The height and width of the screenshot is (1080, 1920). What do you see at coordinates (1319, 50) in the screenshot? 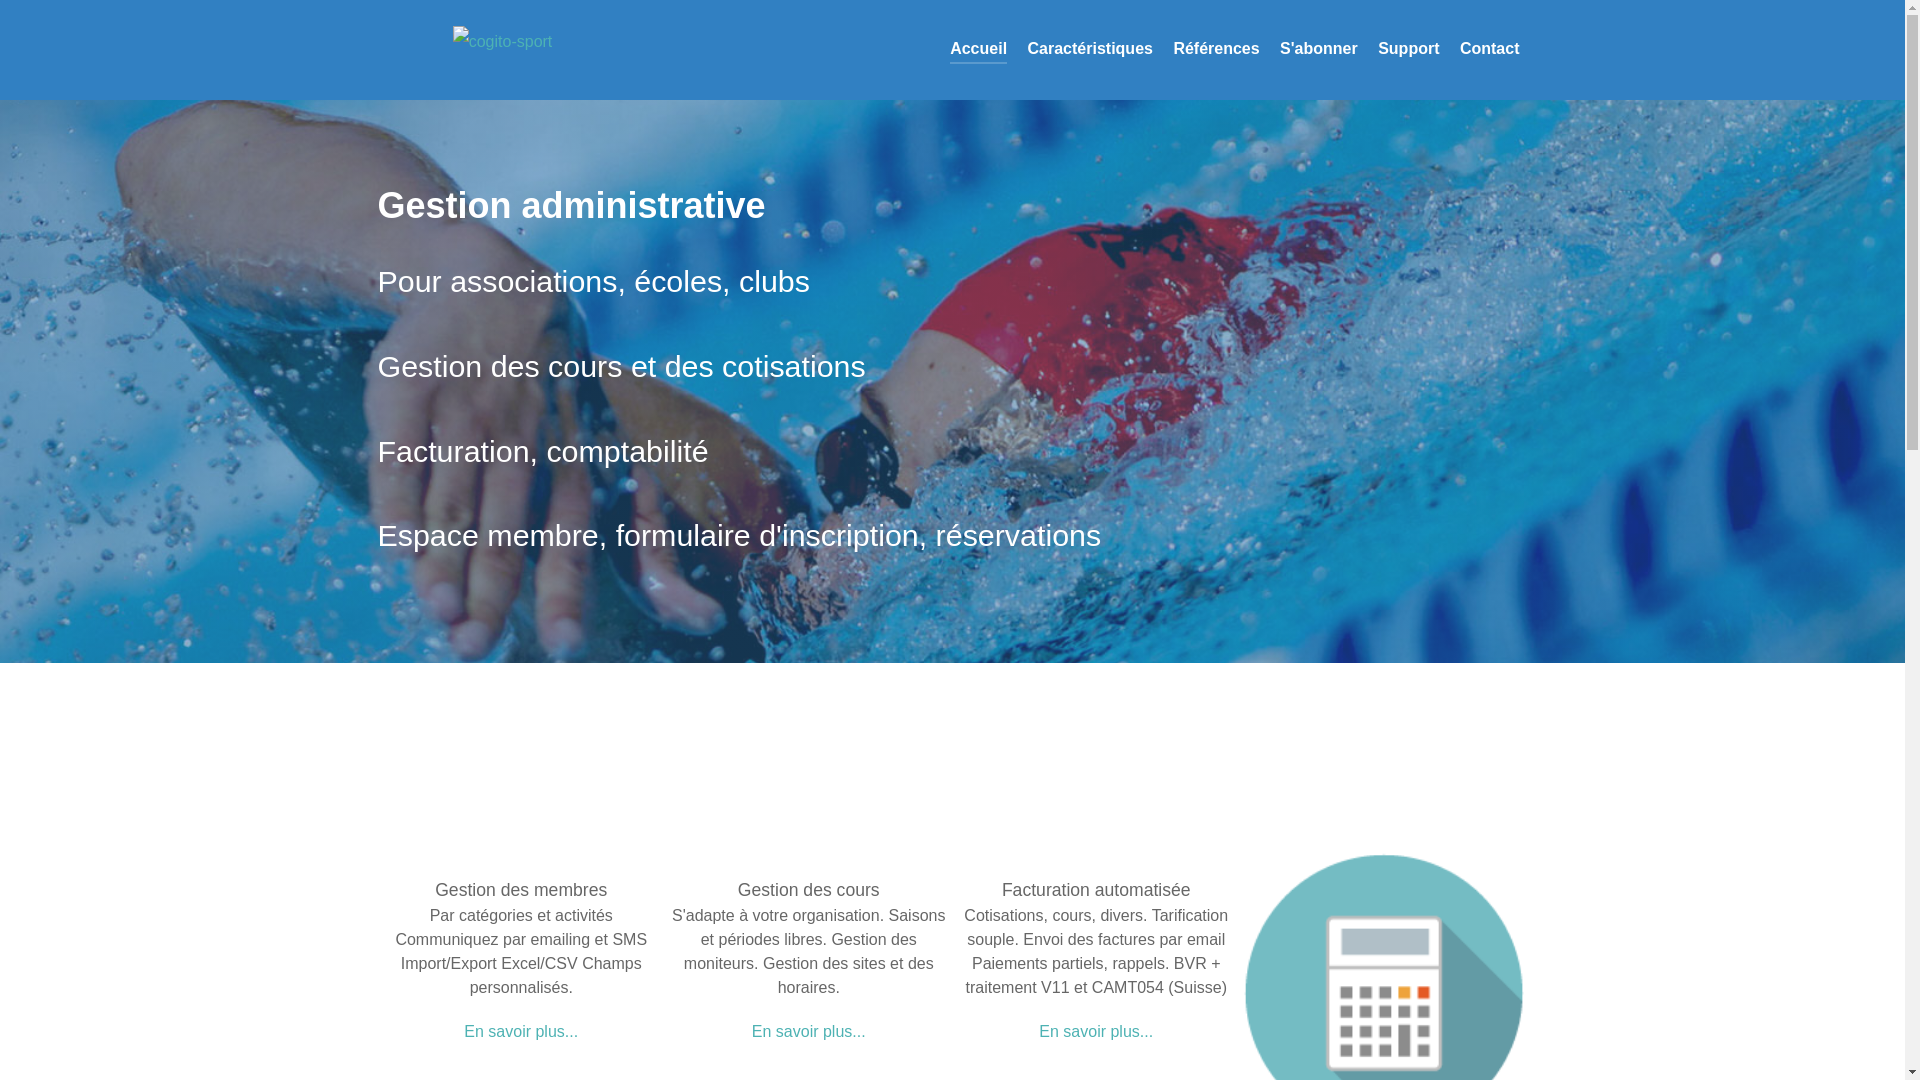
I see `S'abonner` at bounding box center [1319, 50].